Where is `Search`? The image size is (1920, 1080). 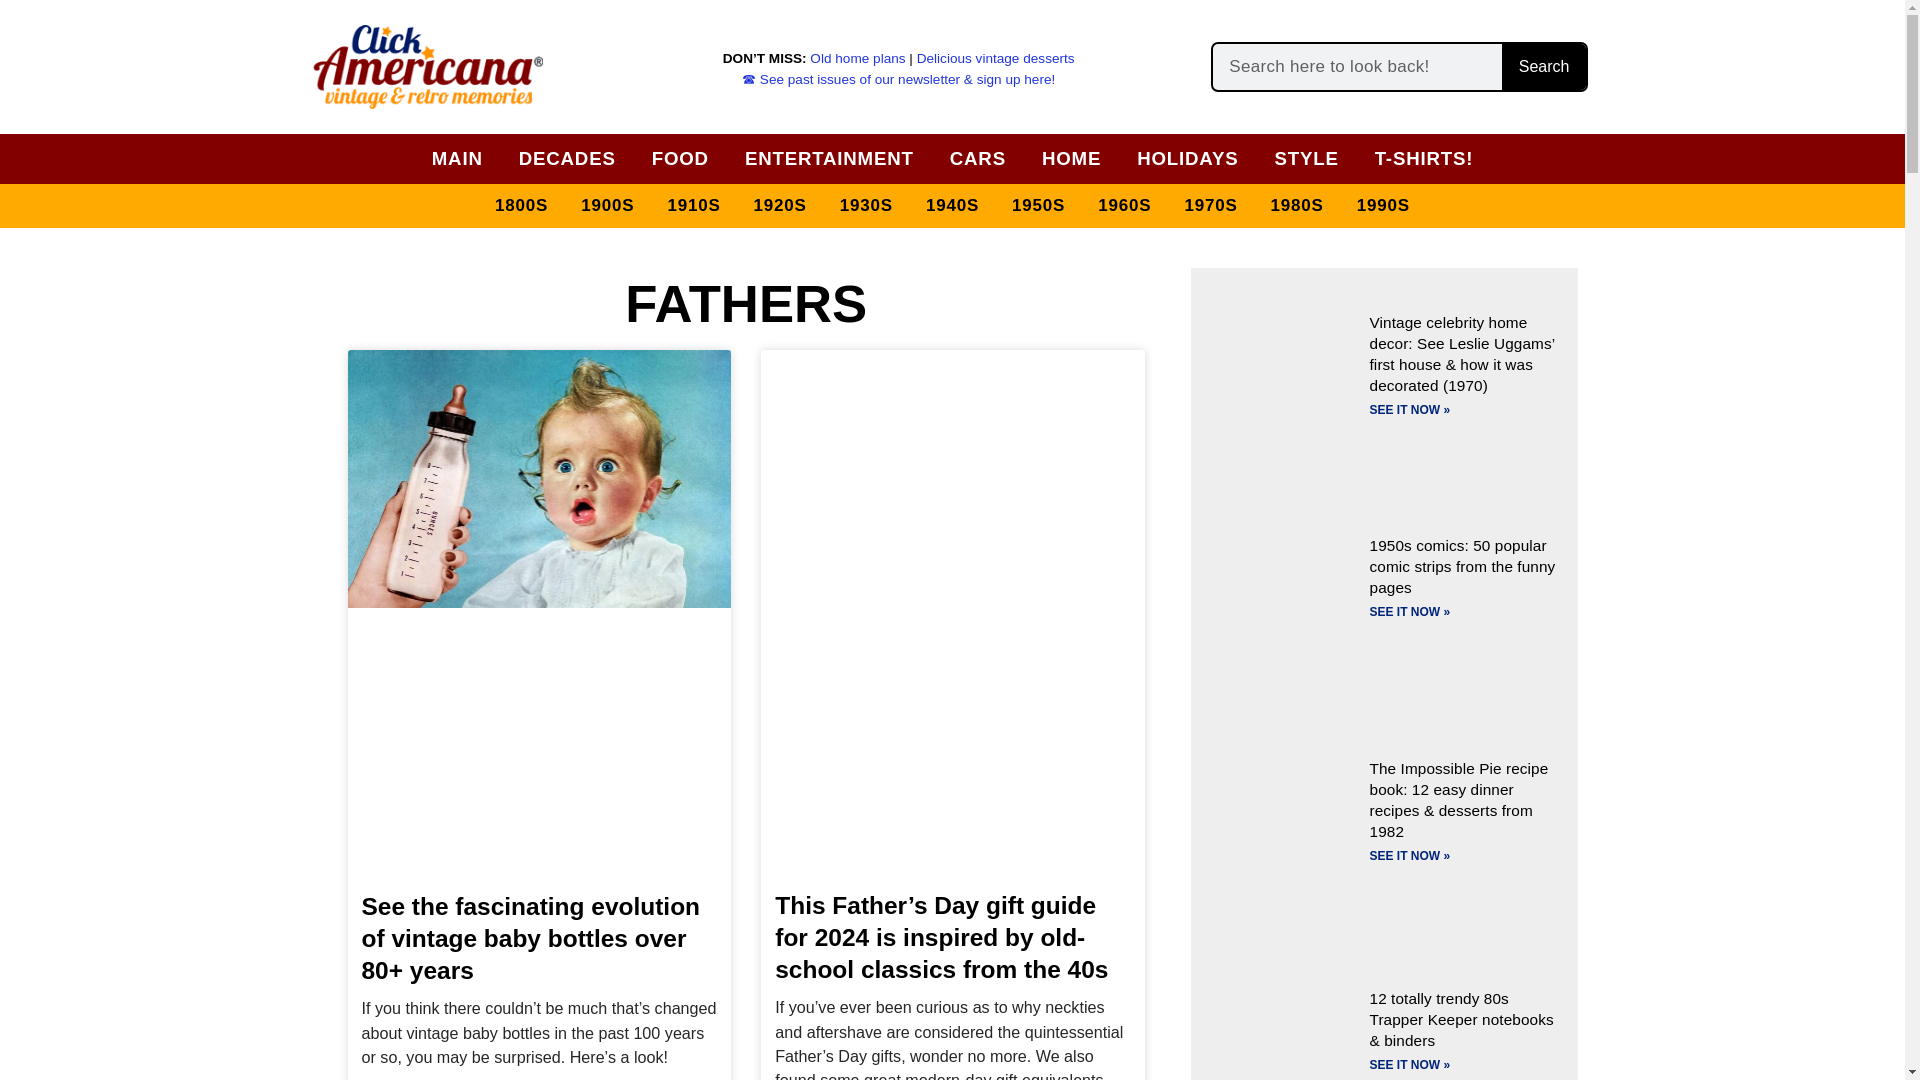 Search is located at coordinates (1543, 66).